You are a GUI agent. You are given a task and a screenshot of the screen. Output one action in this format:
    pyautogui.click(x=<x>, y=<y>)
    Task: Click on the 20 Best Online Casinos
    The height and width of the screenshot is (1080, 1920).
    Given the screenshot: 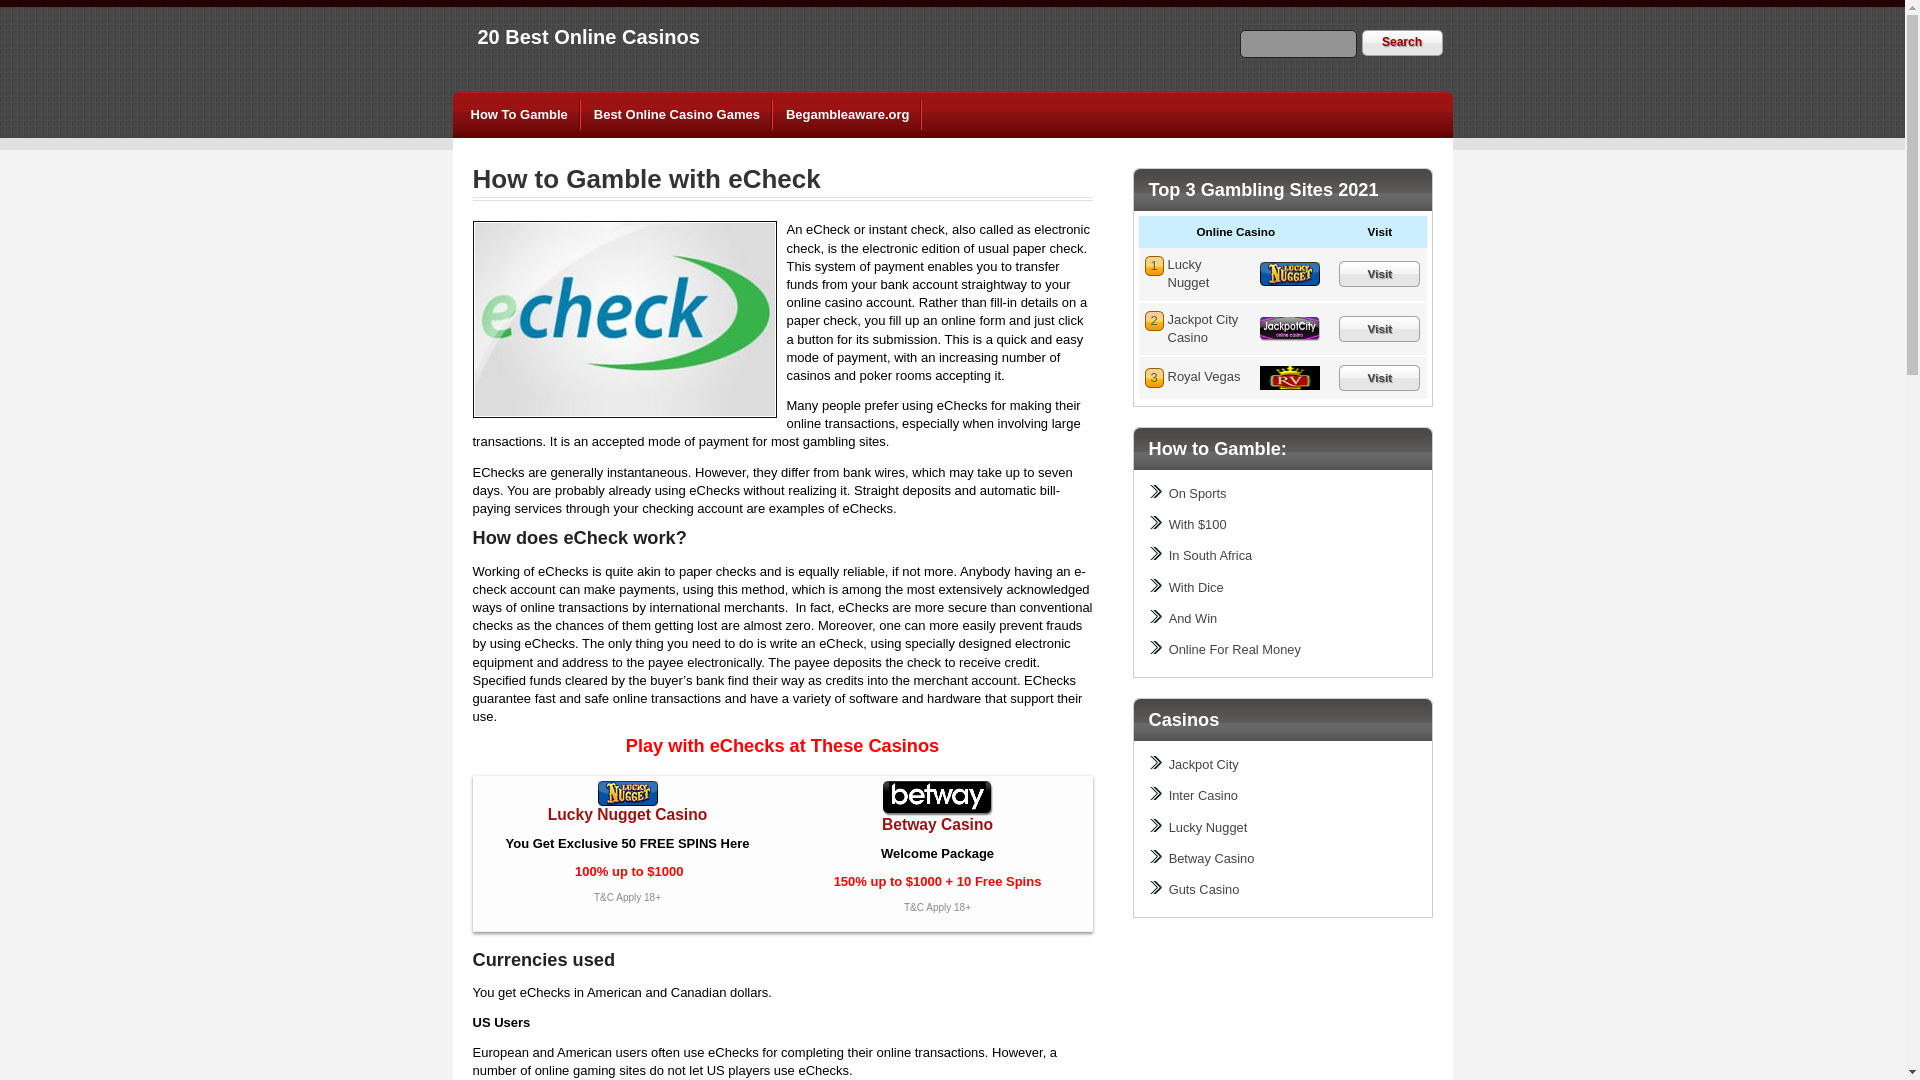 What is the action you would take?
    pyautogui.click(x=589, y=37)
    